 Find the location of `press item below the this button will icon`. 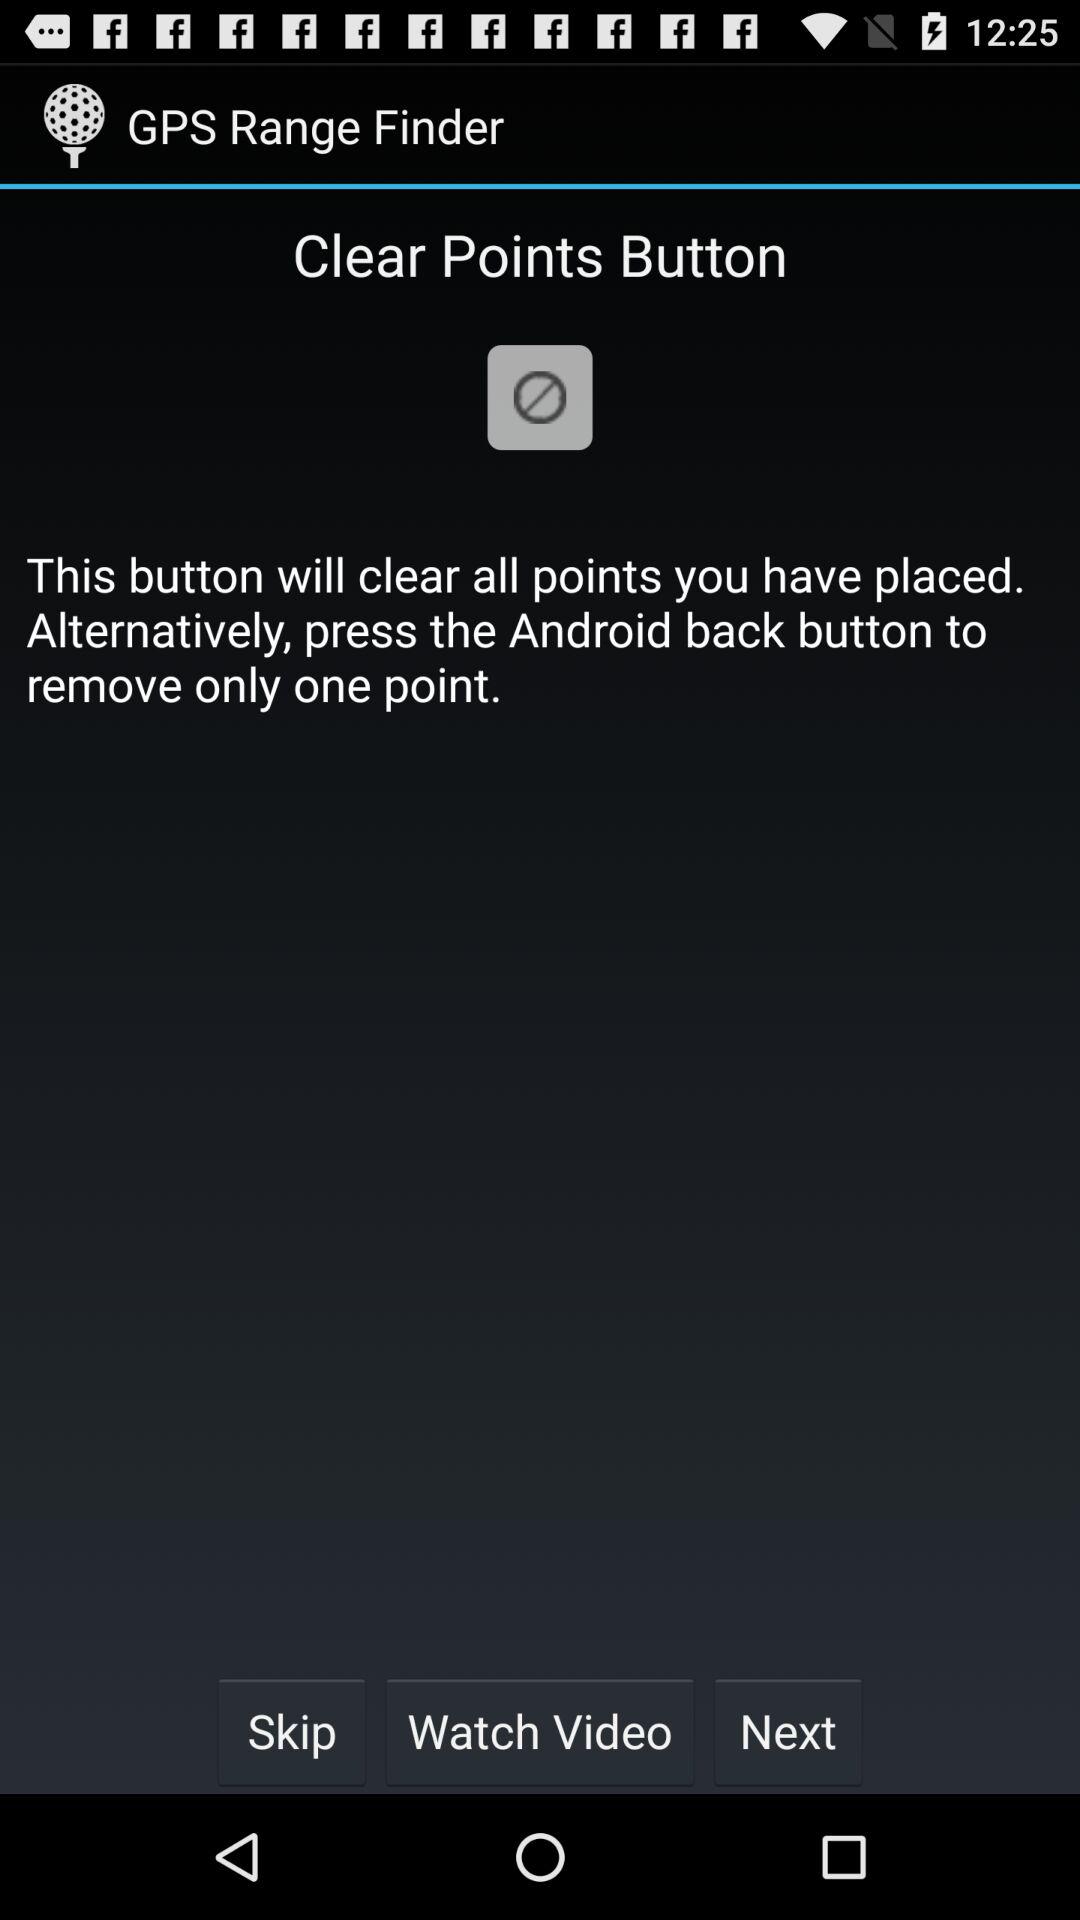

press item below the this button will icon is located at coordinates (788, 1730).